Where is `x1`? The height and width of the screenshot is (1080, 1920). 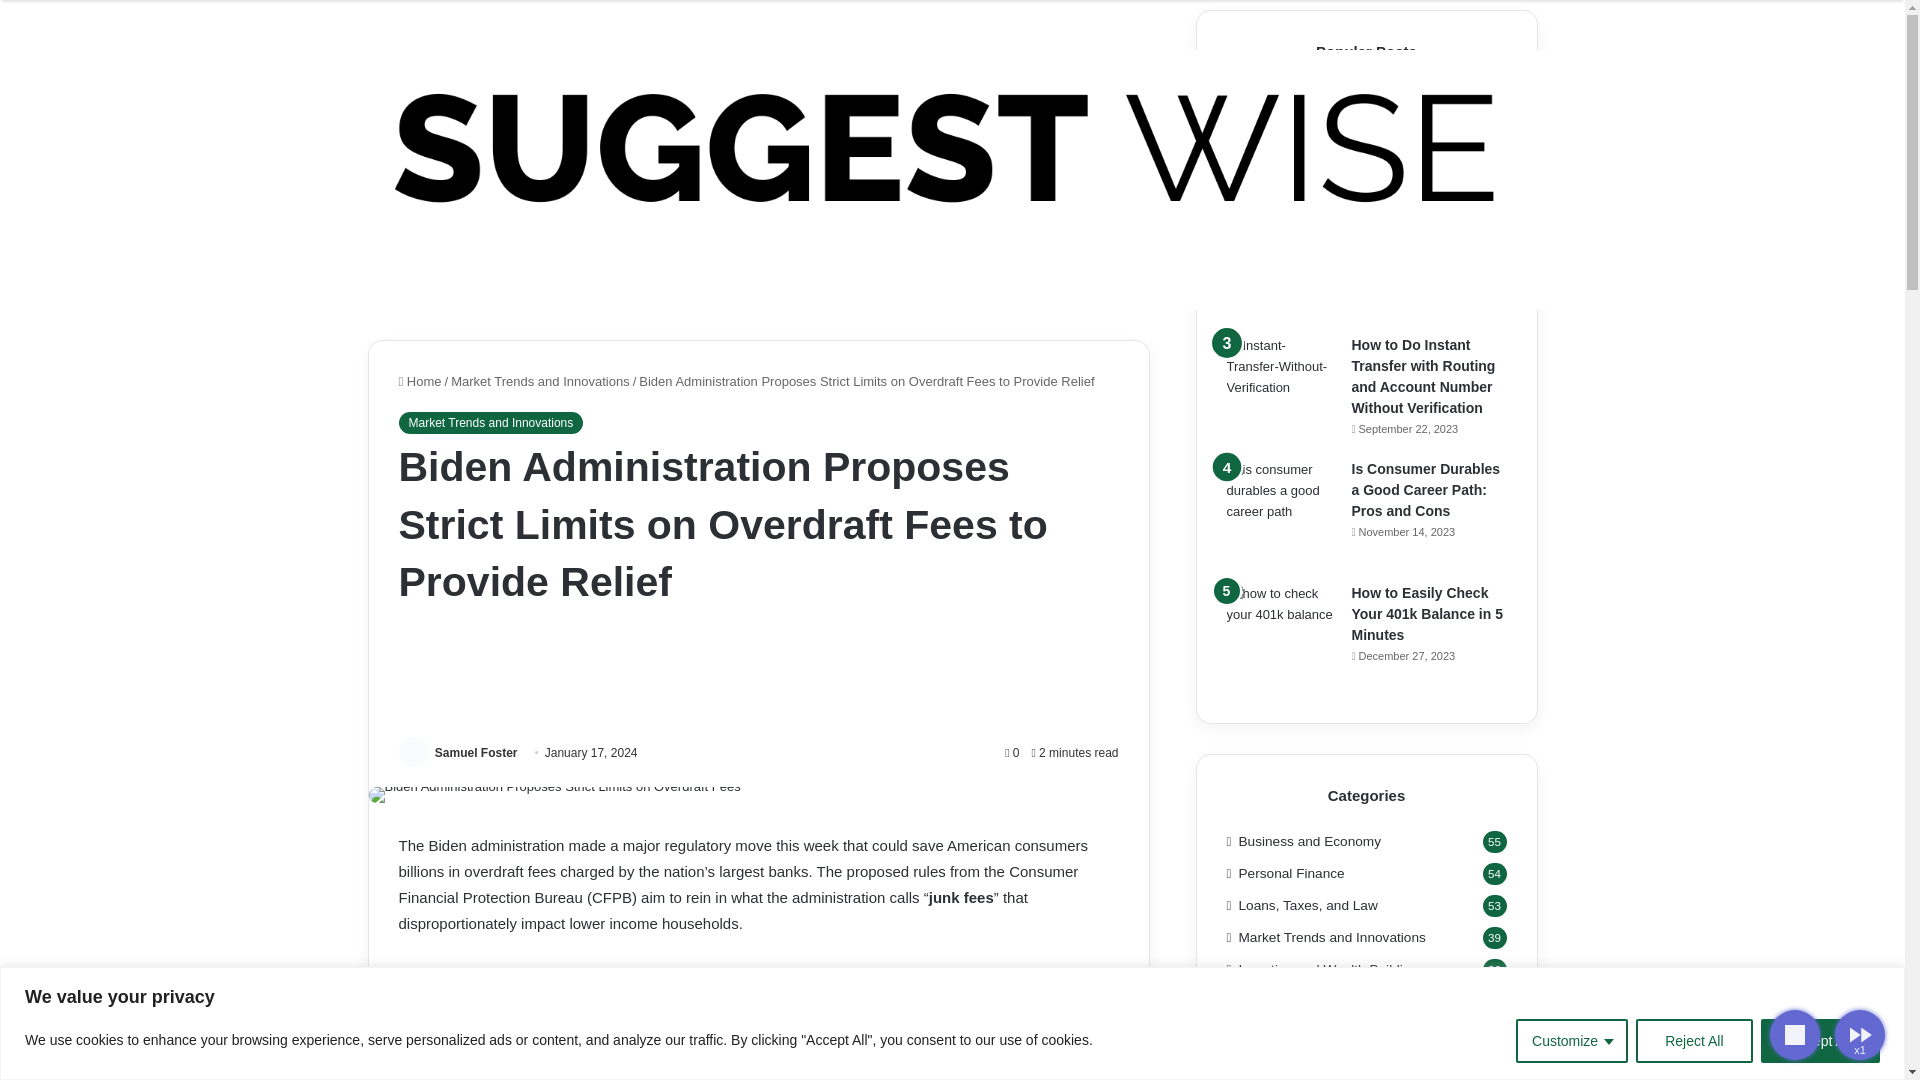 x1 is located at coordinates (1860, 1034).